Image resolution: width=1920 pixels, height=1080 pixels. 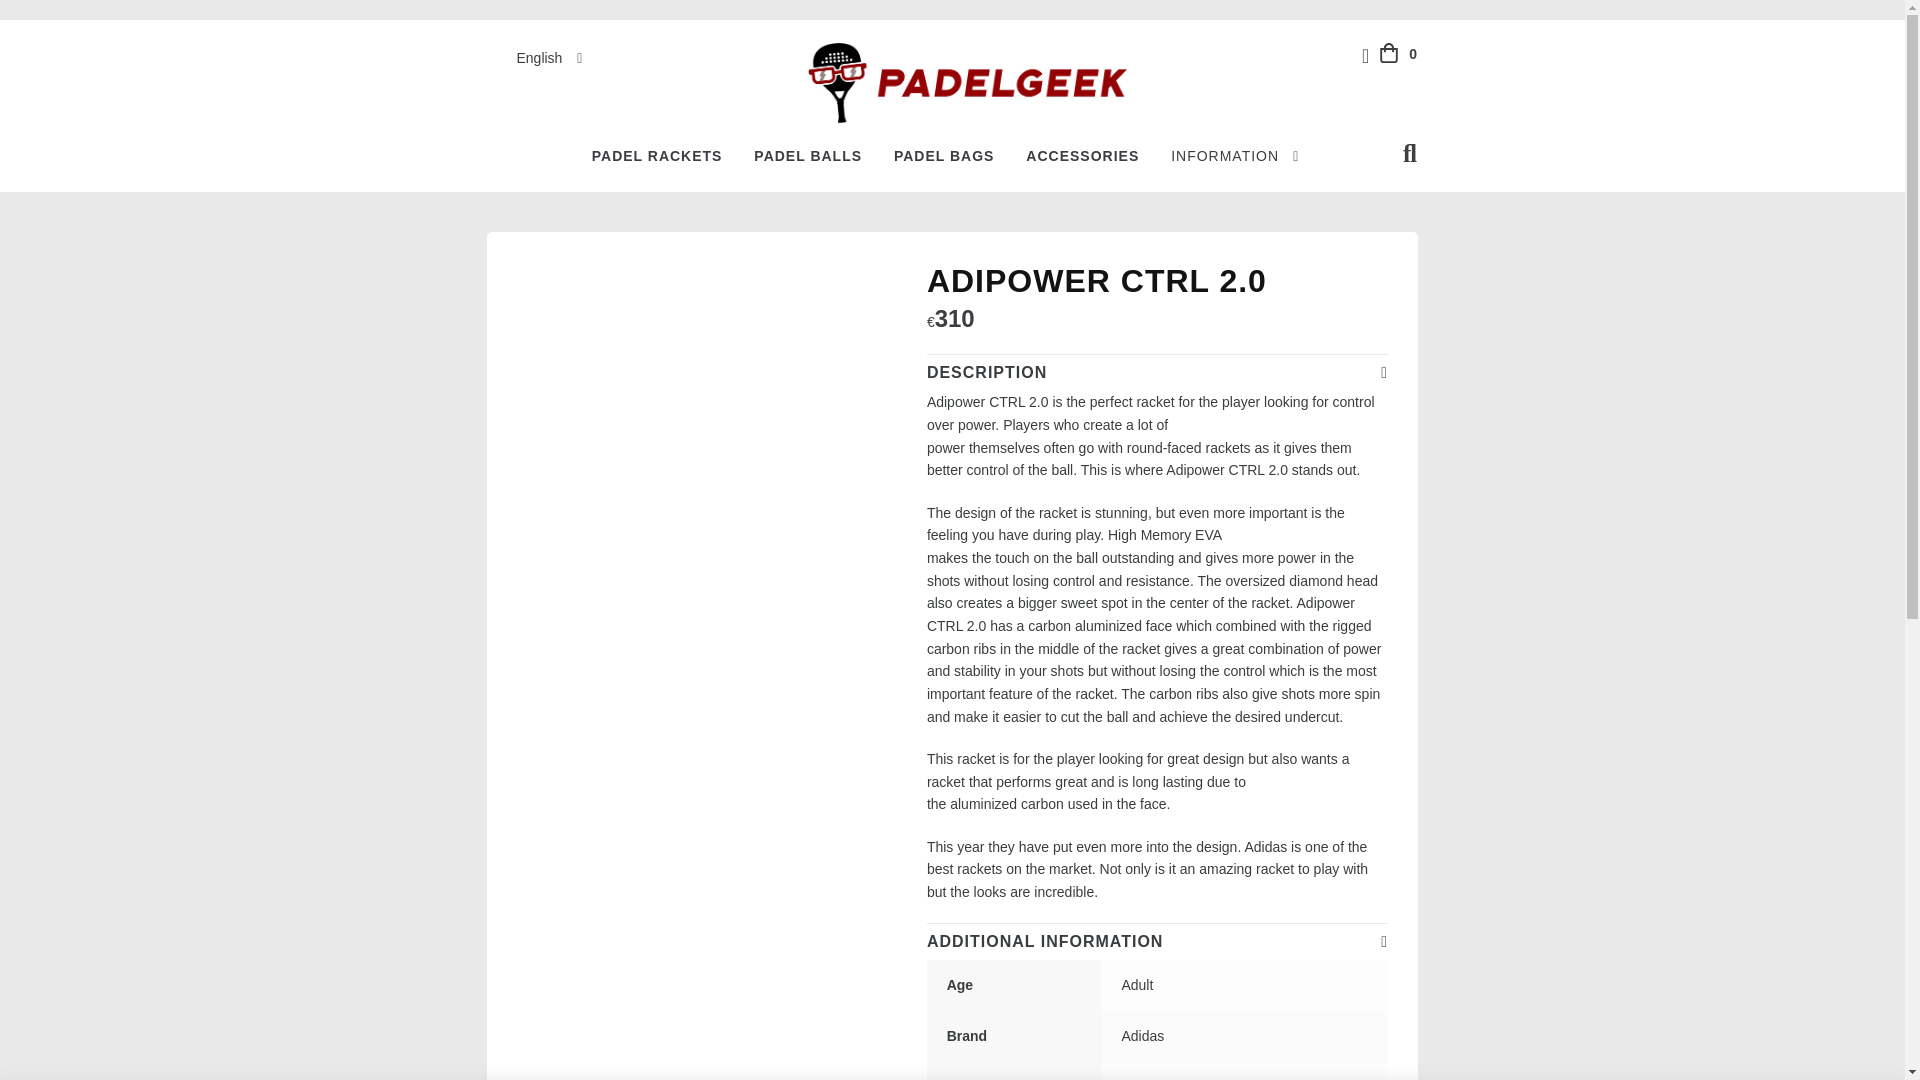 I want to click on ADDITIONAL INFORMATION, so click(x=1158, y=942).